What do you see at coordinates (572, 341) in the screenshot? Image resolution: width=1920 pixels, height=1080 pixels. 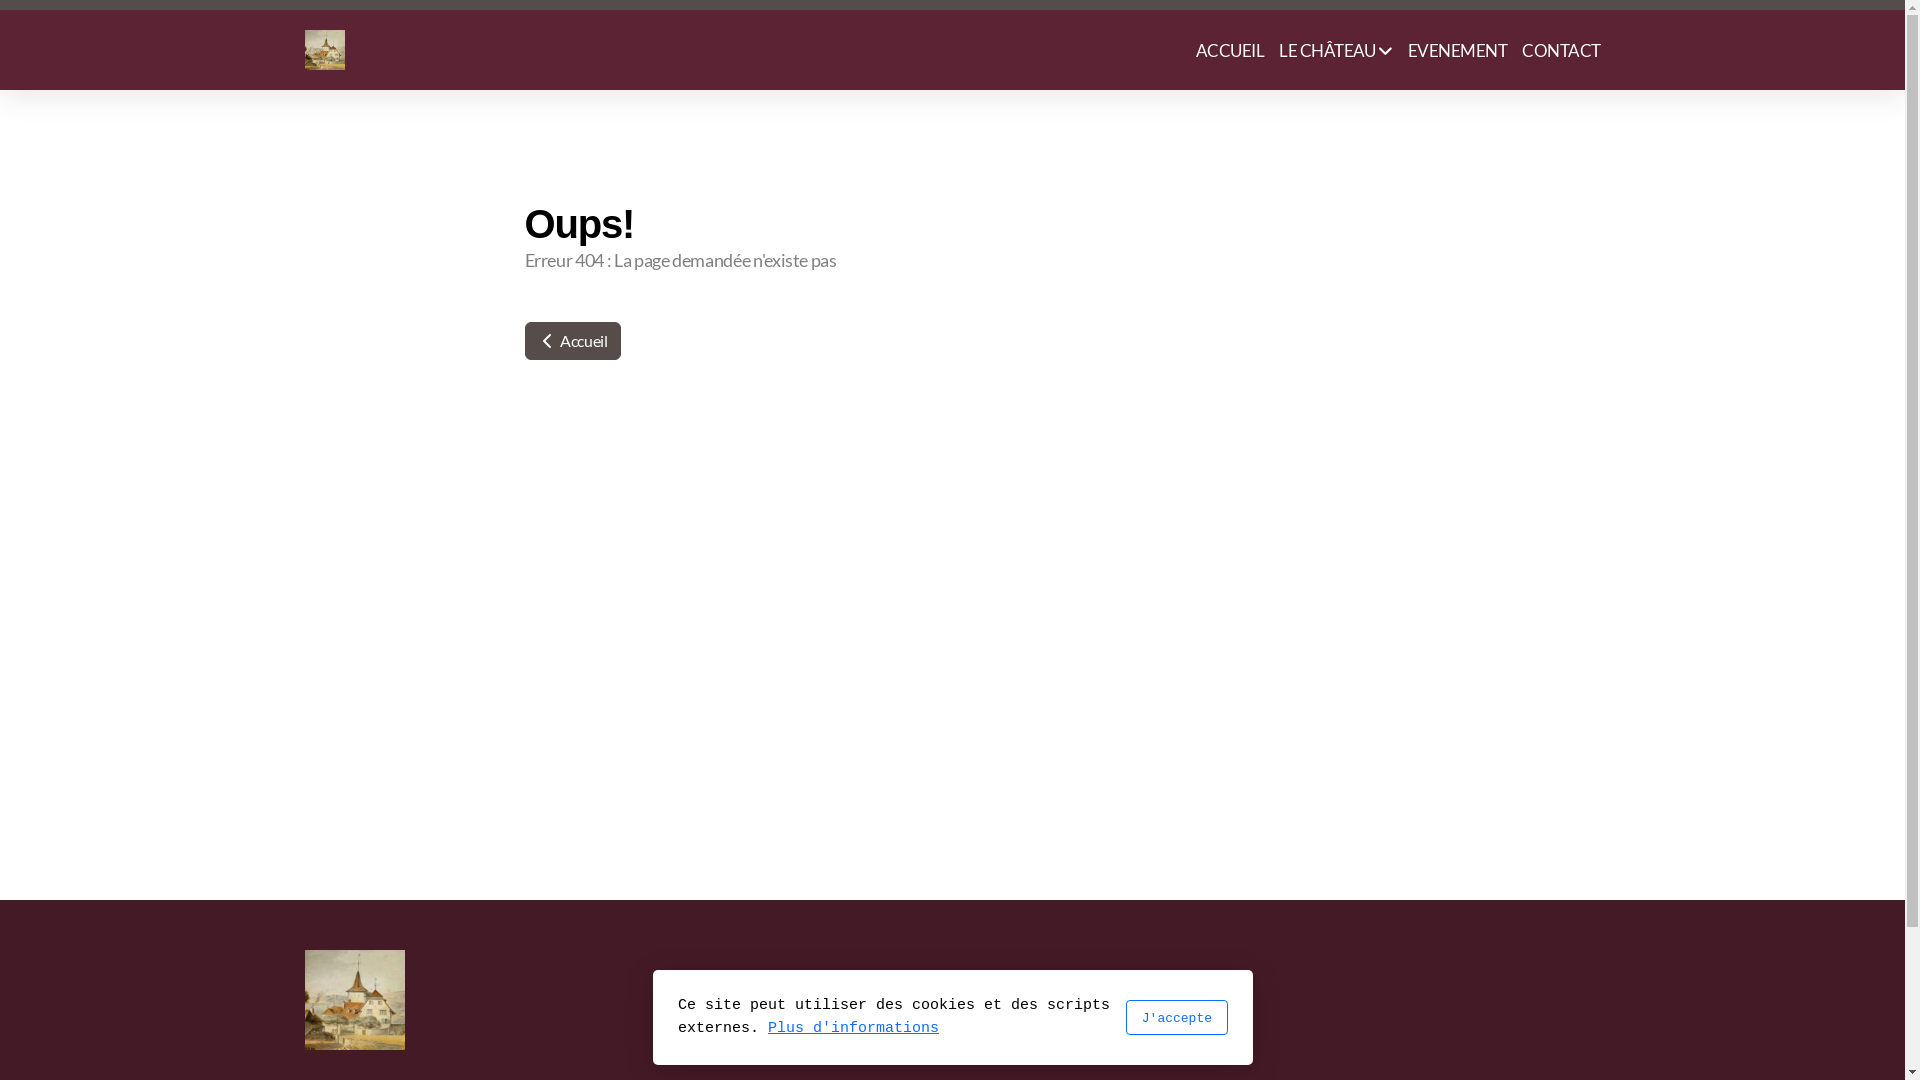 I see `Accueil` at bounding box center [572, 341].